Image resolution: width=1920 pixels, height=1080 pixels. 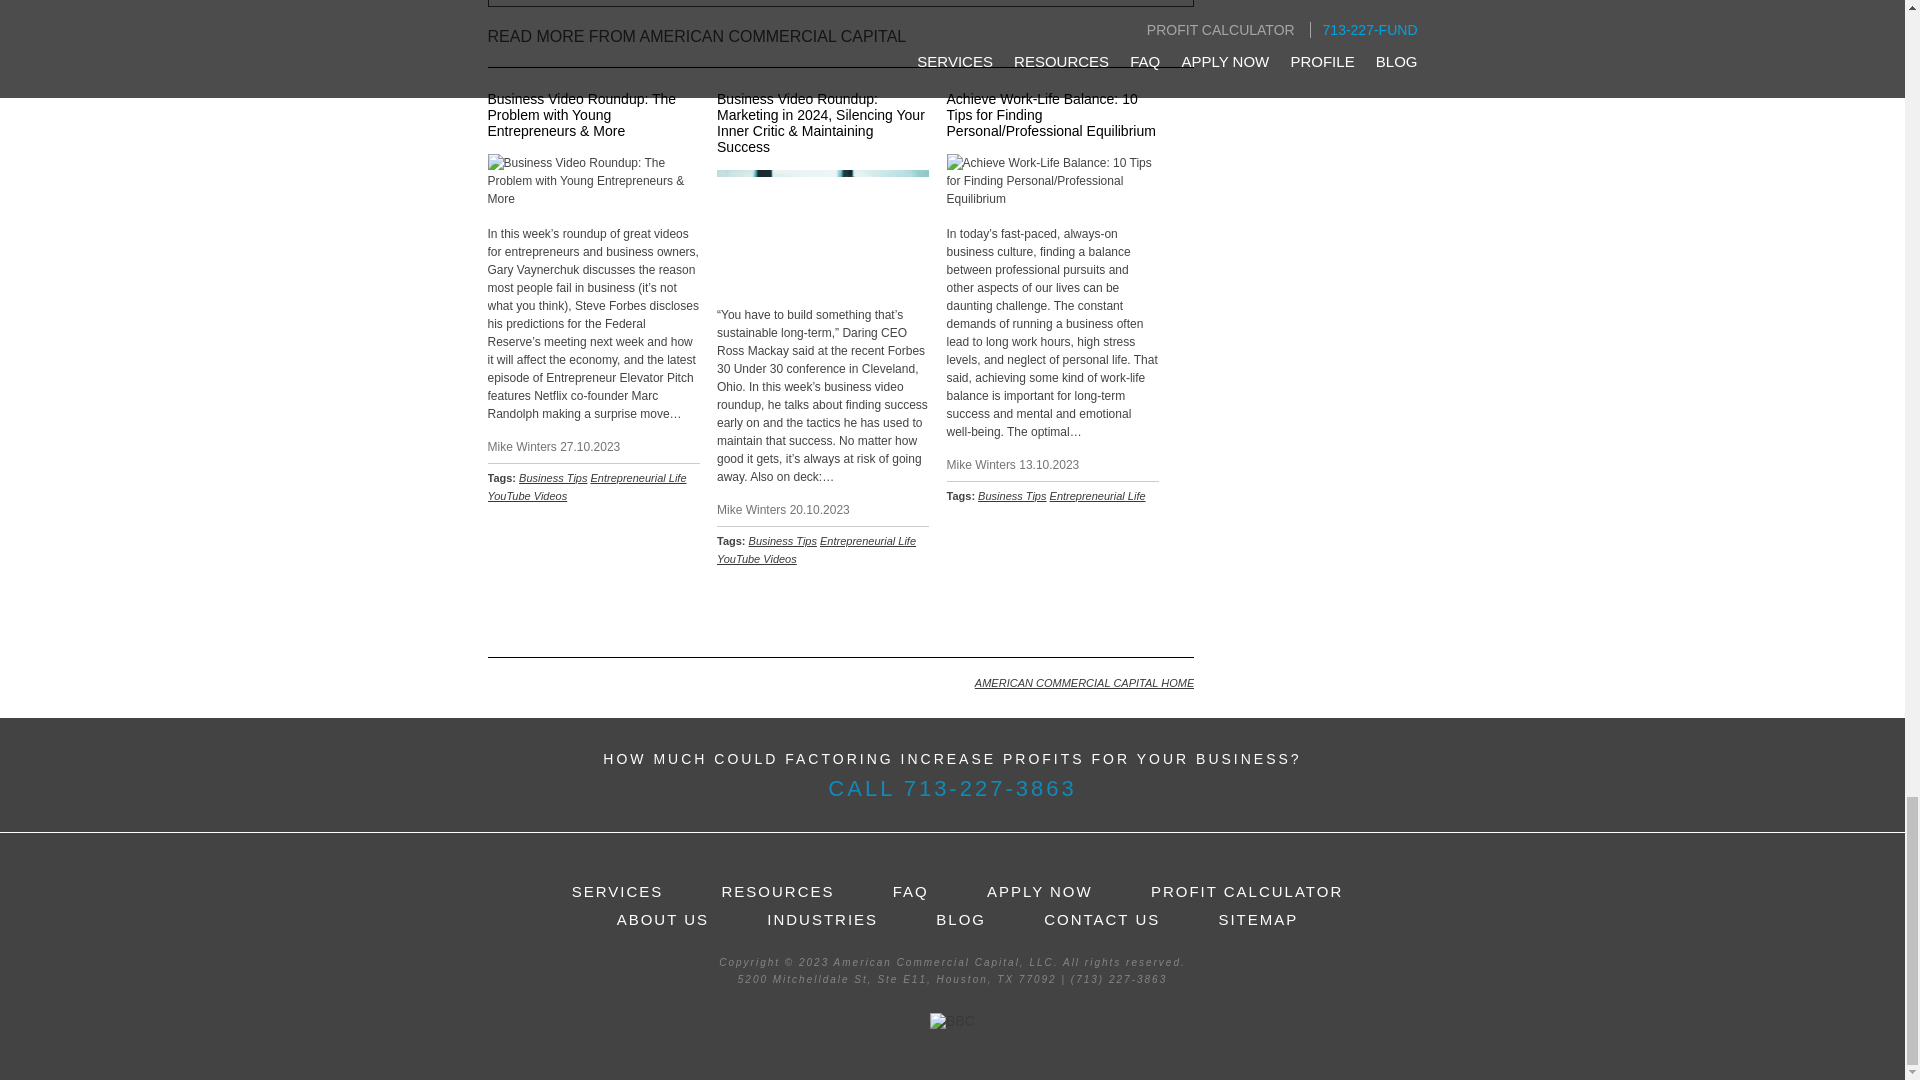 What do you see at coordinates (1012, 496) in the screenshot?
I see `Business Tips` at bounding box center [1012, 496].